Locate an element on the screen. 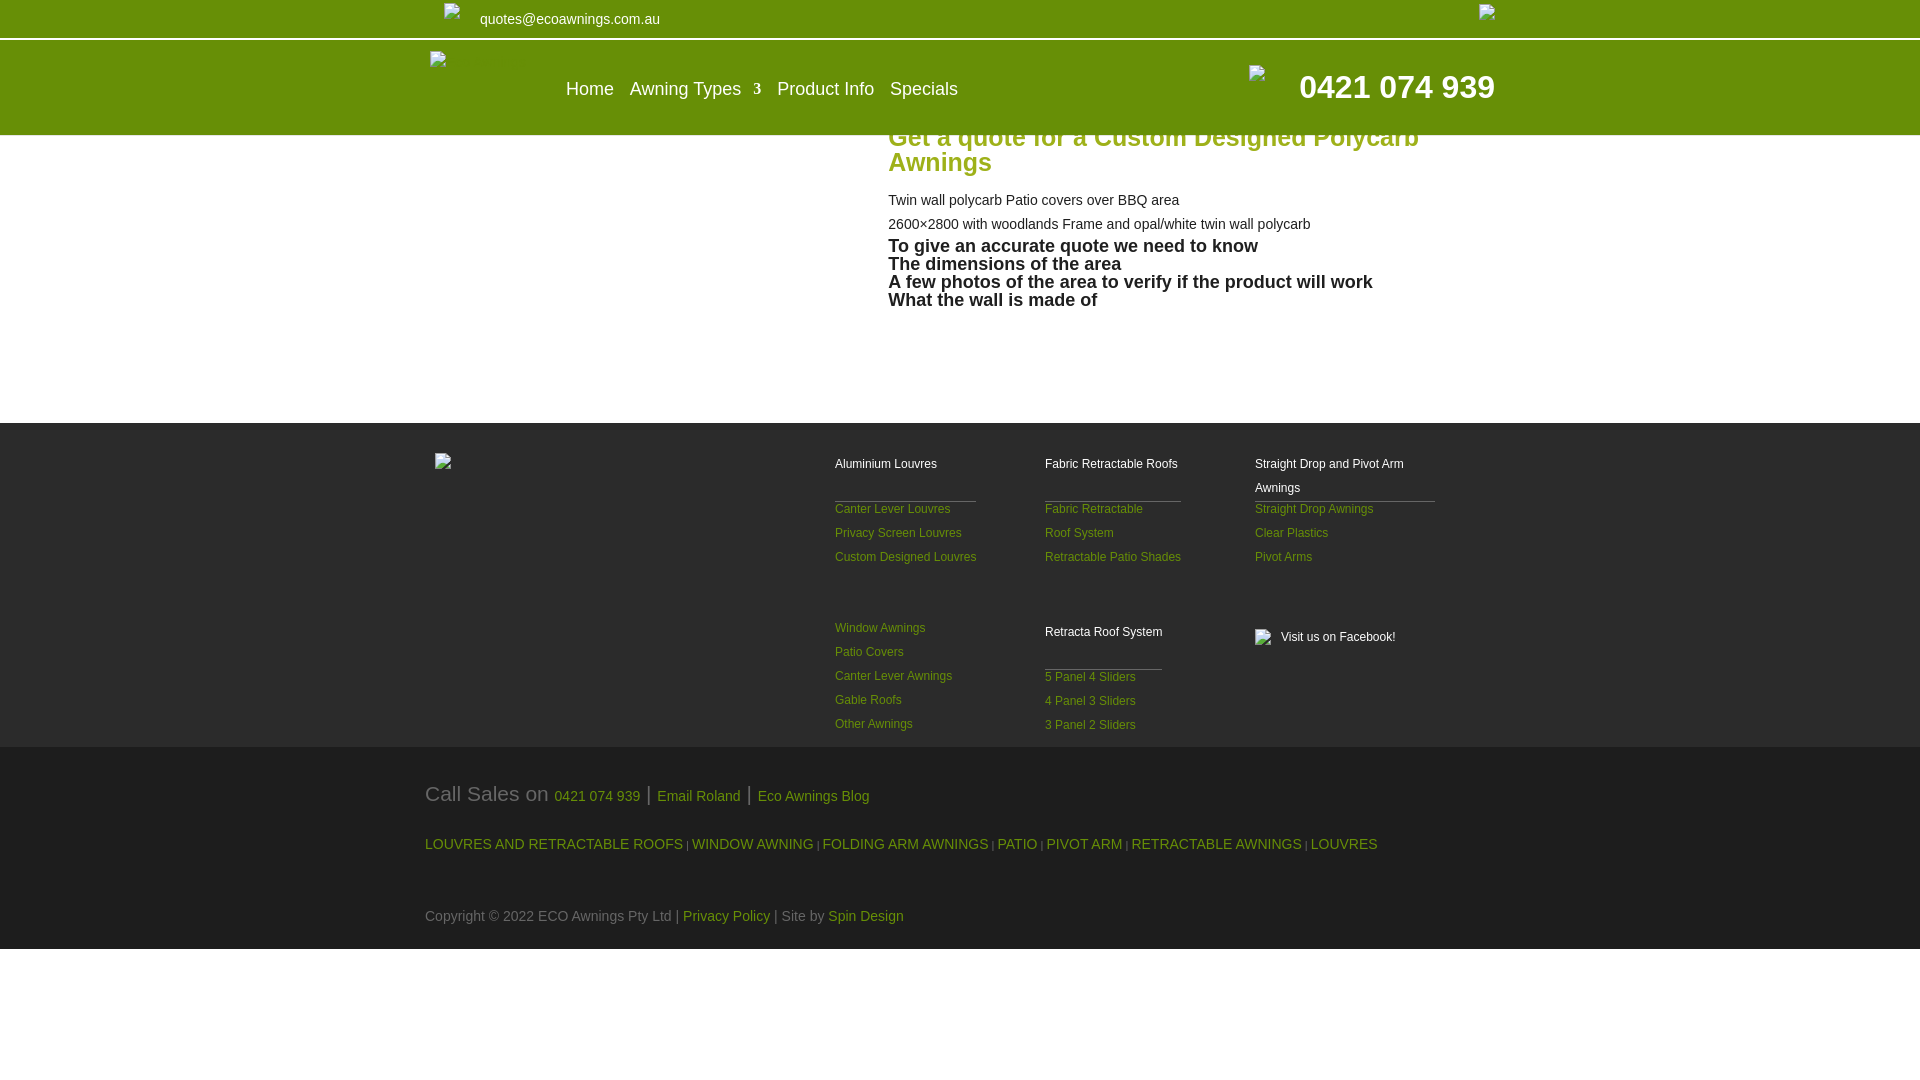 This screenshot has width=1920, height=1080. Straight Drop Awnings is located at coordinates (1314, 509).